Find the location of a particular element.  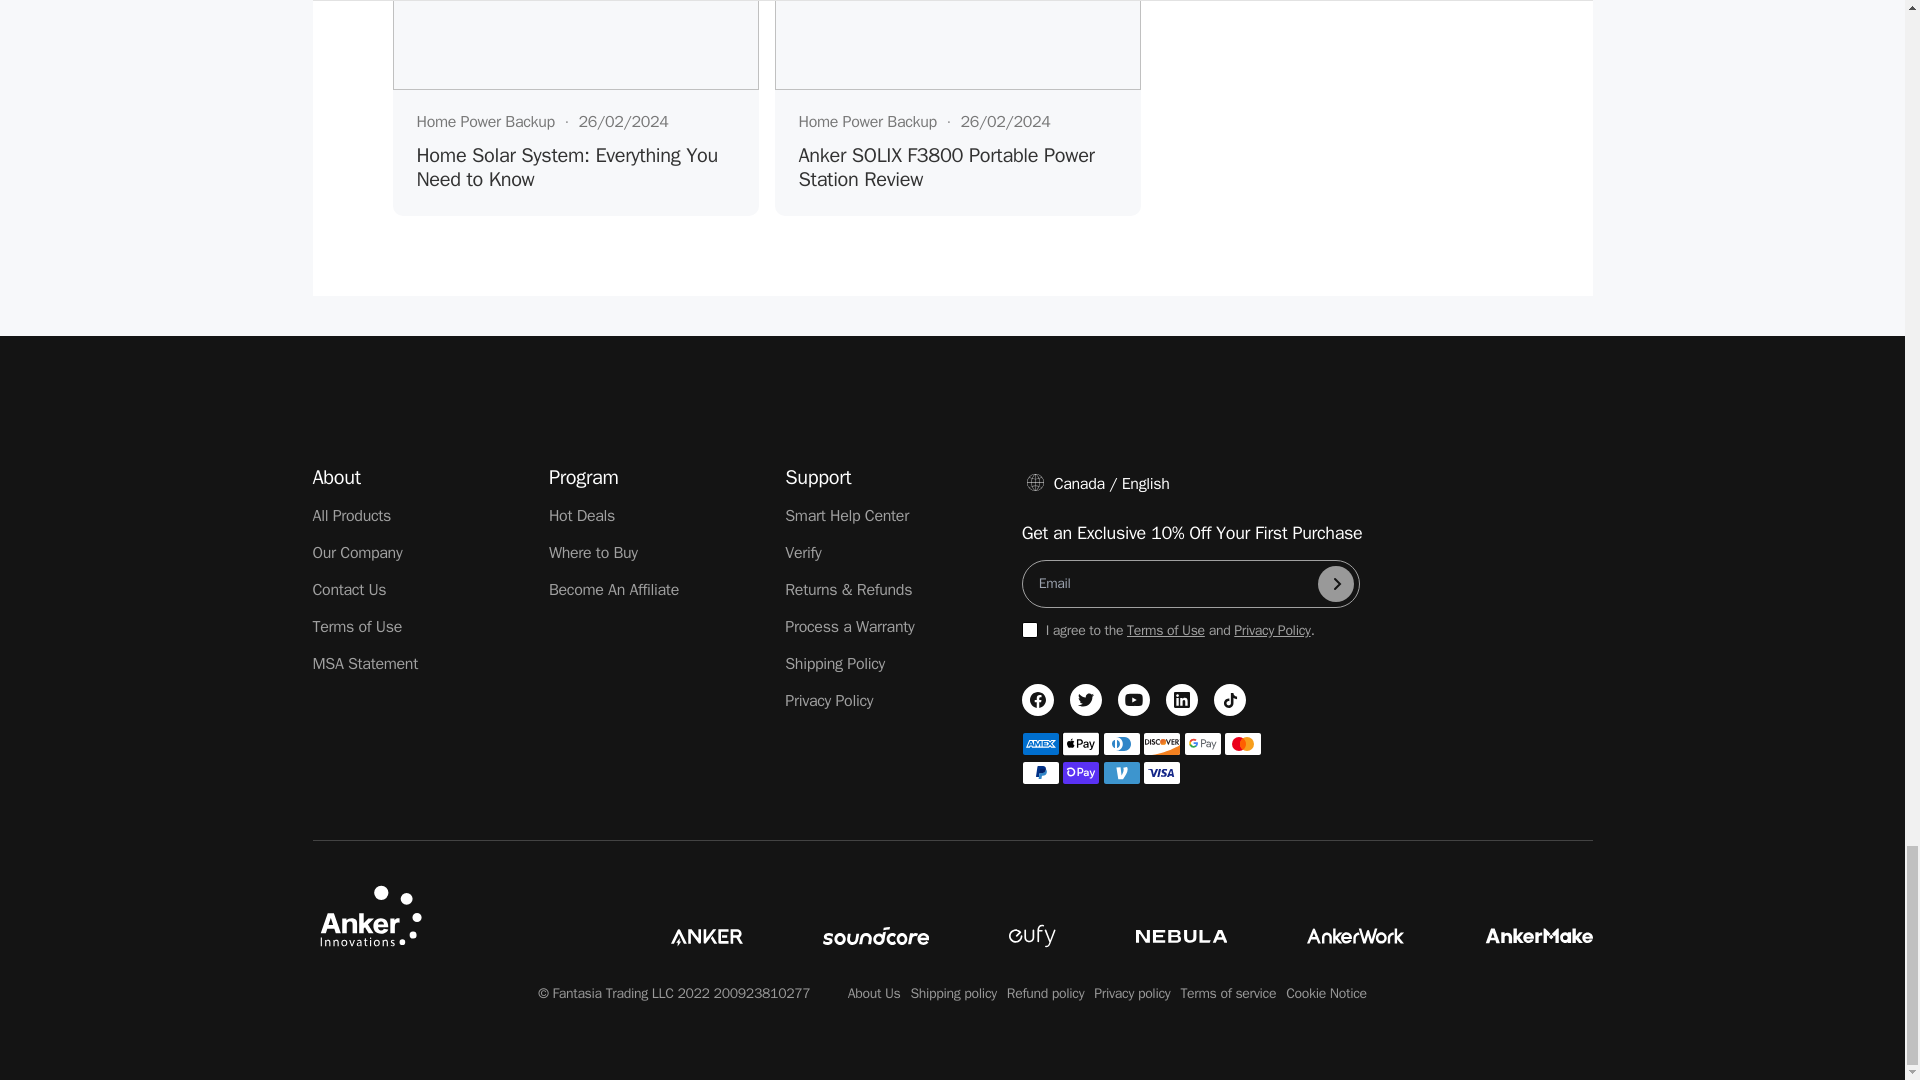

Home Solar System: Everything You Need to Know is located at coordinates (574, 168).